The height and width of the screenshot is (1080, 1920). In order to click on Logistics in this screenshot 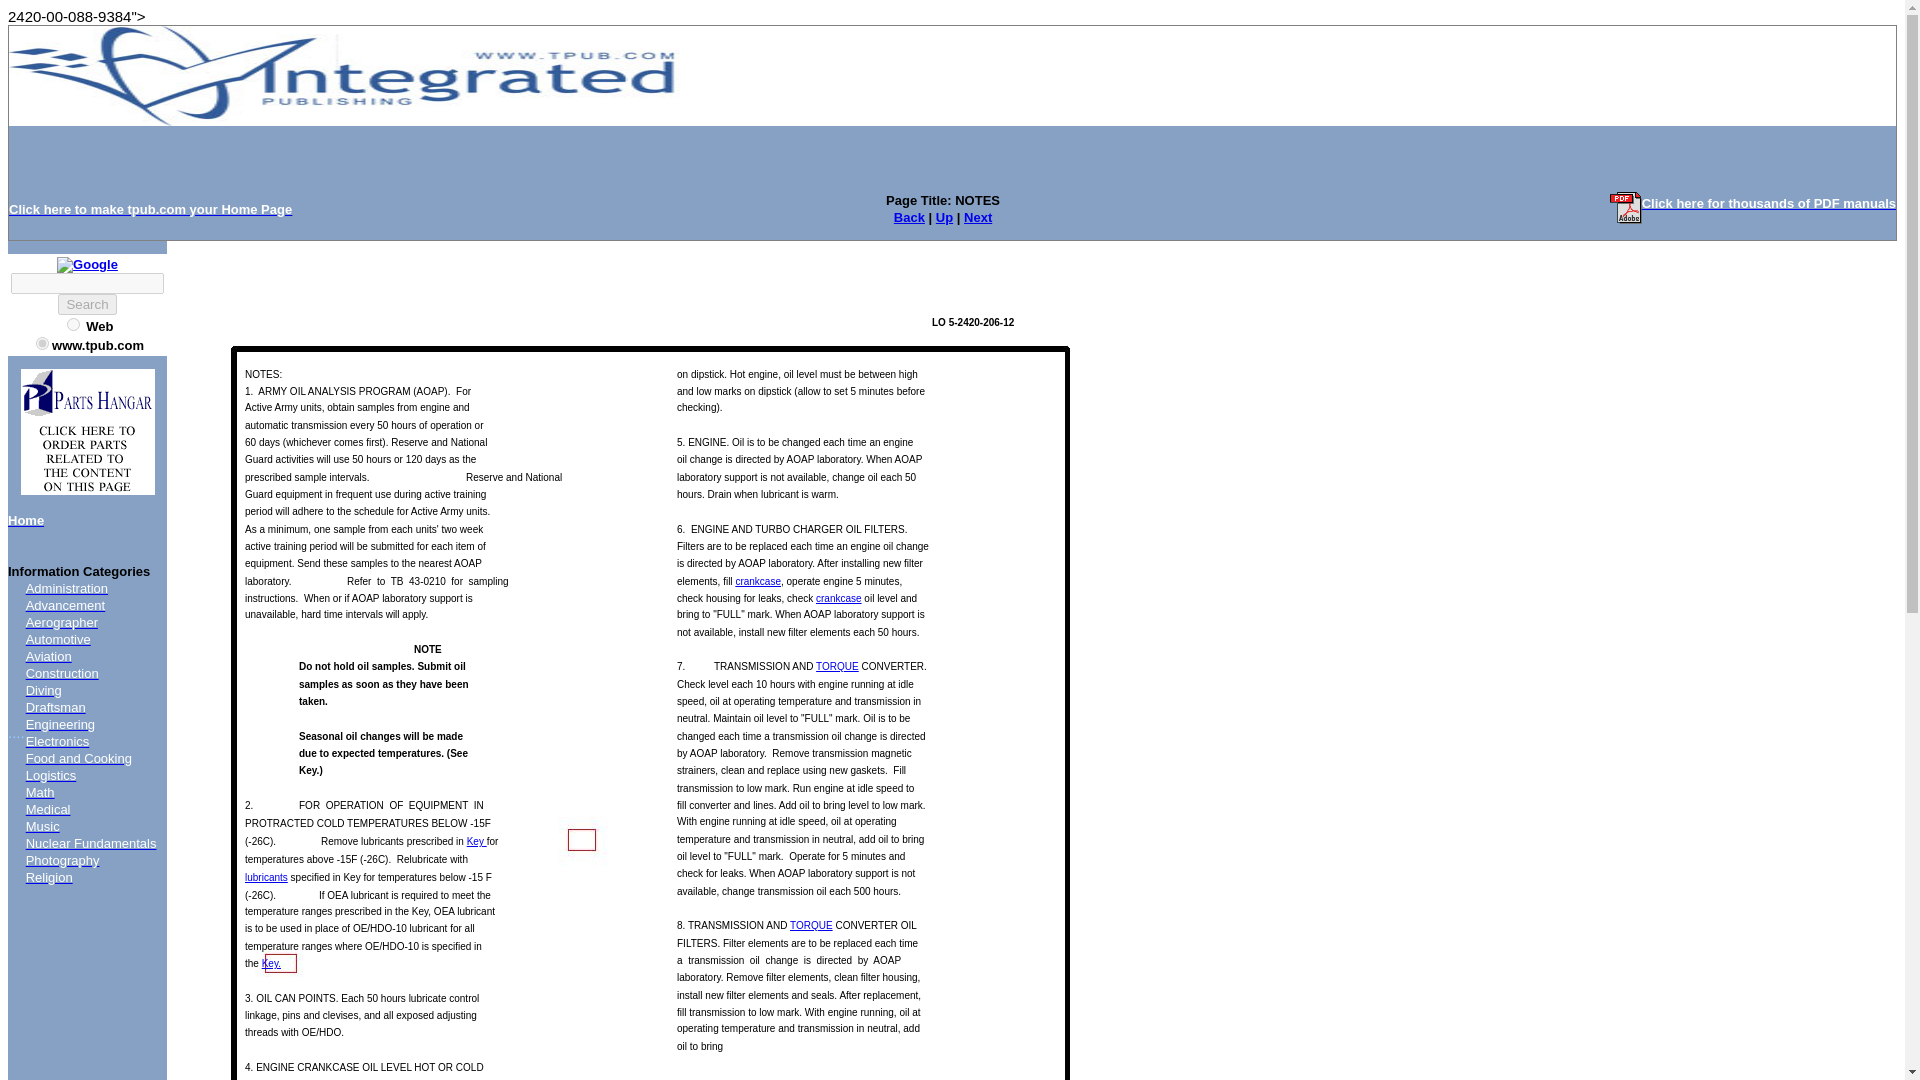, I will do `click(51, 775)`.